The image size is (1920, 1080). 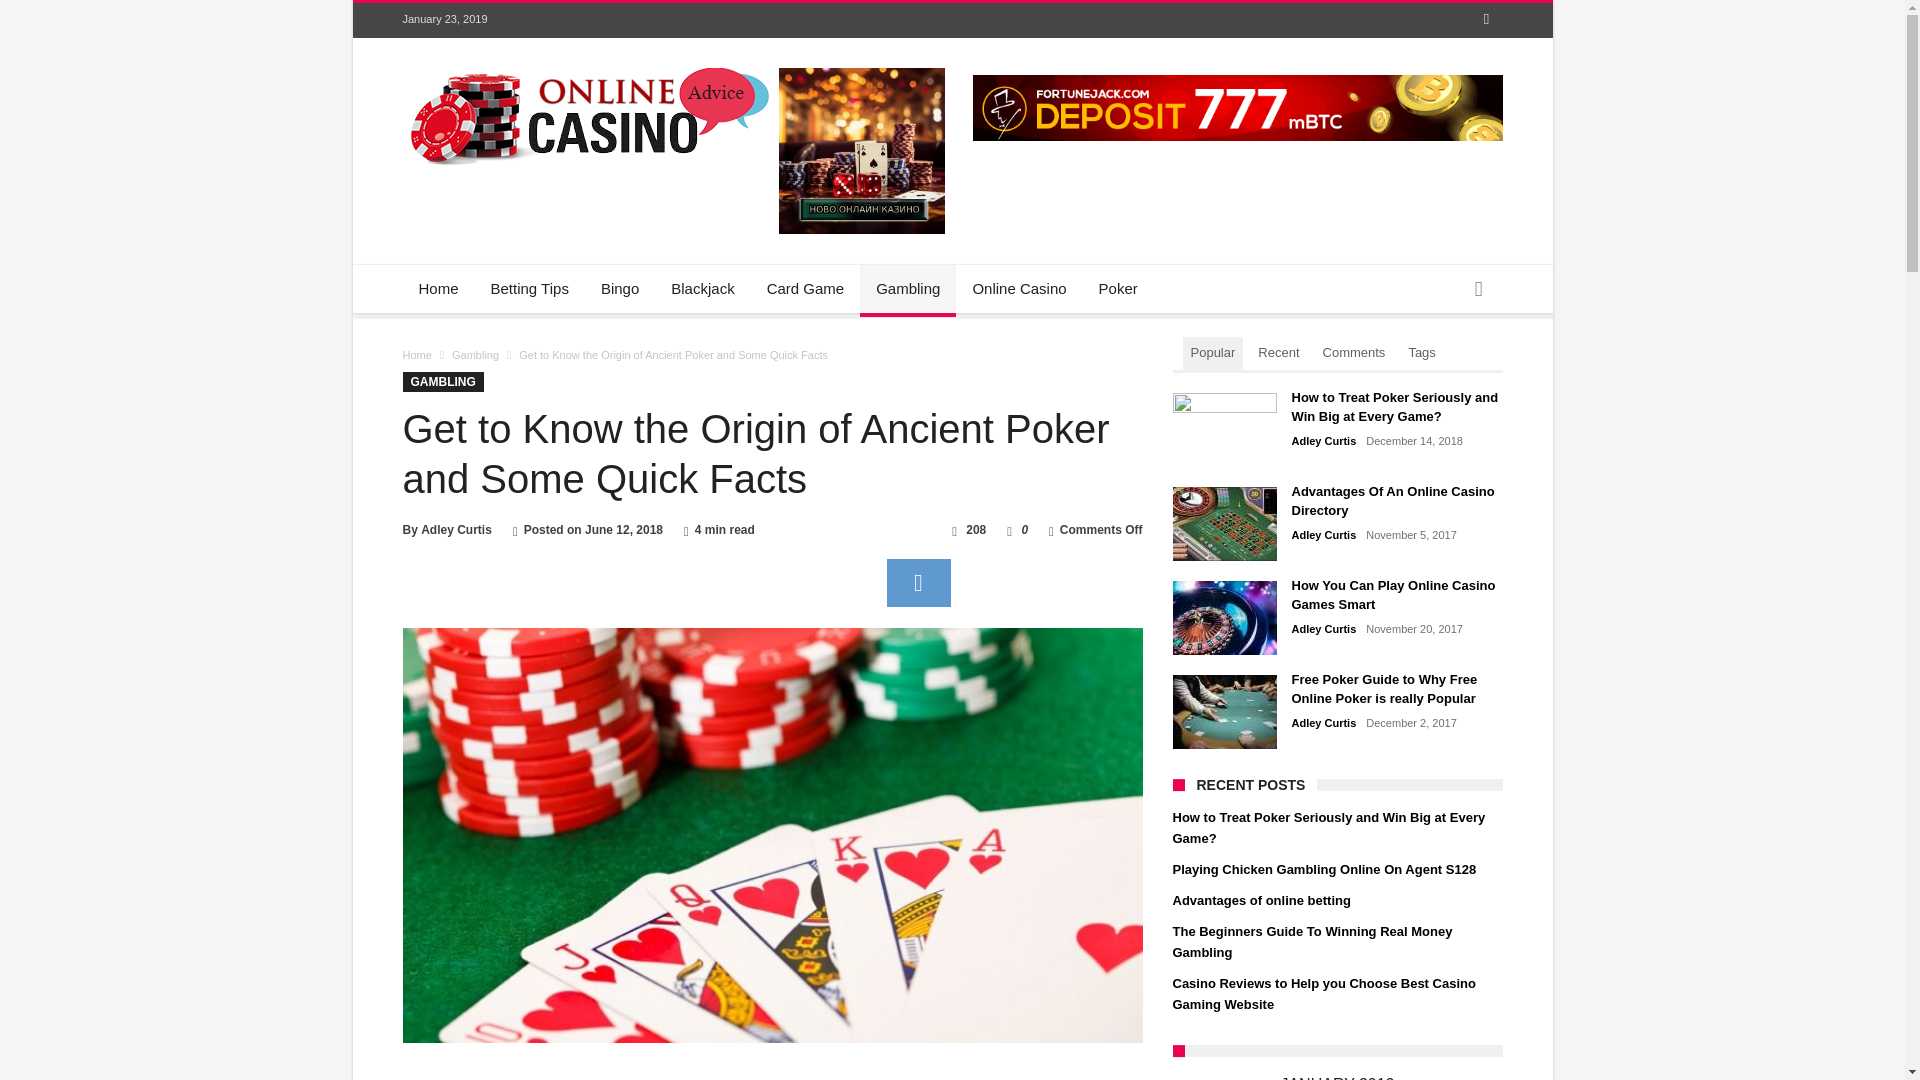 I want to click on Bingo, so click(x=620, y=288).